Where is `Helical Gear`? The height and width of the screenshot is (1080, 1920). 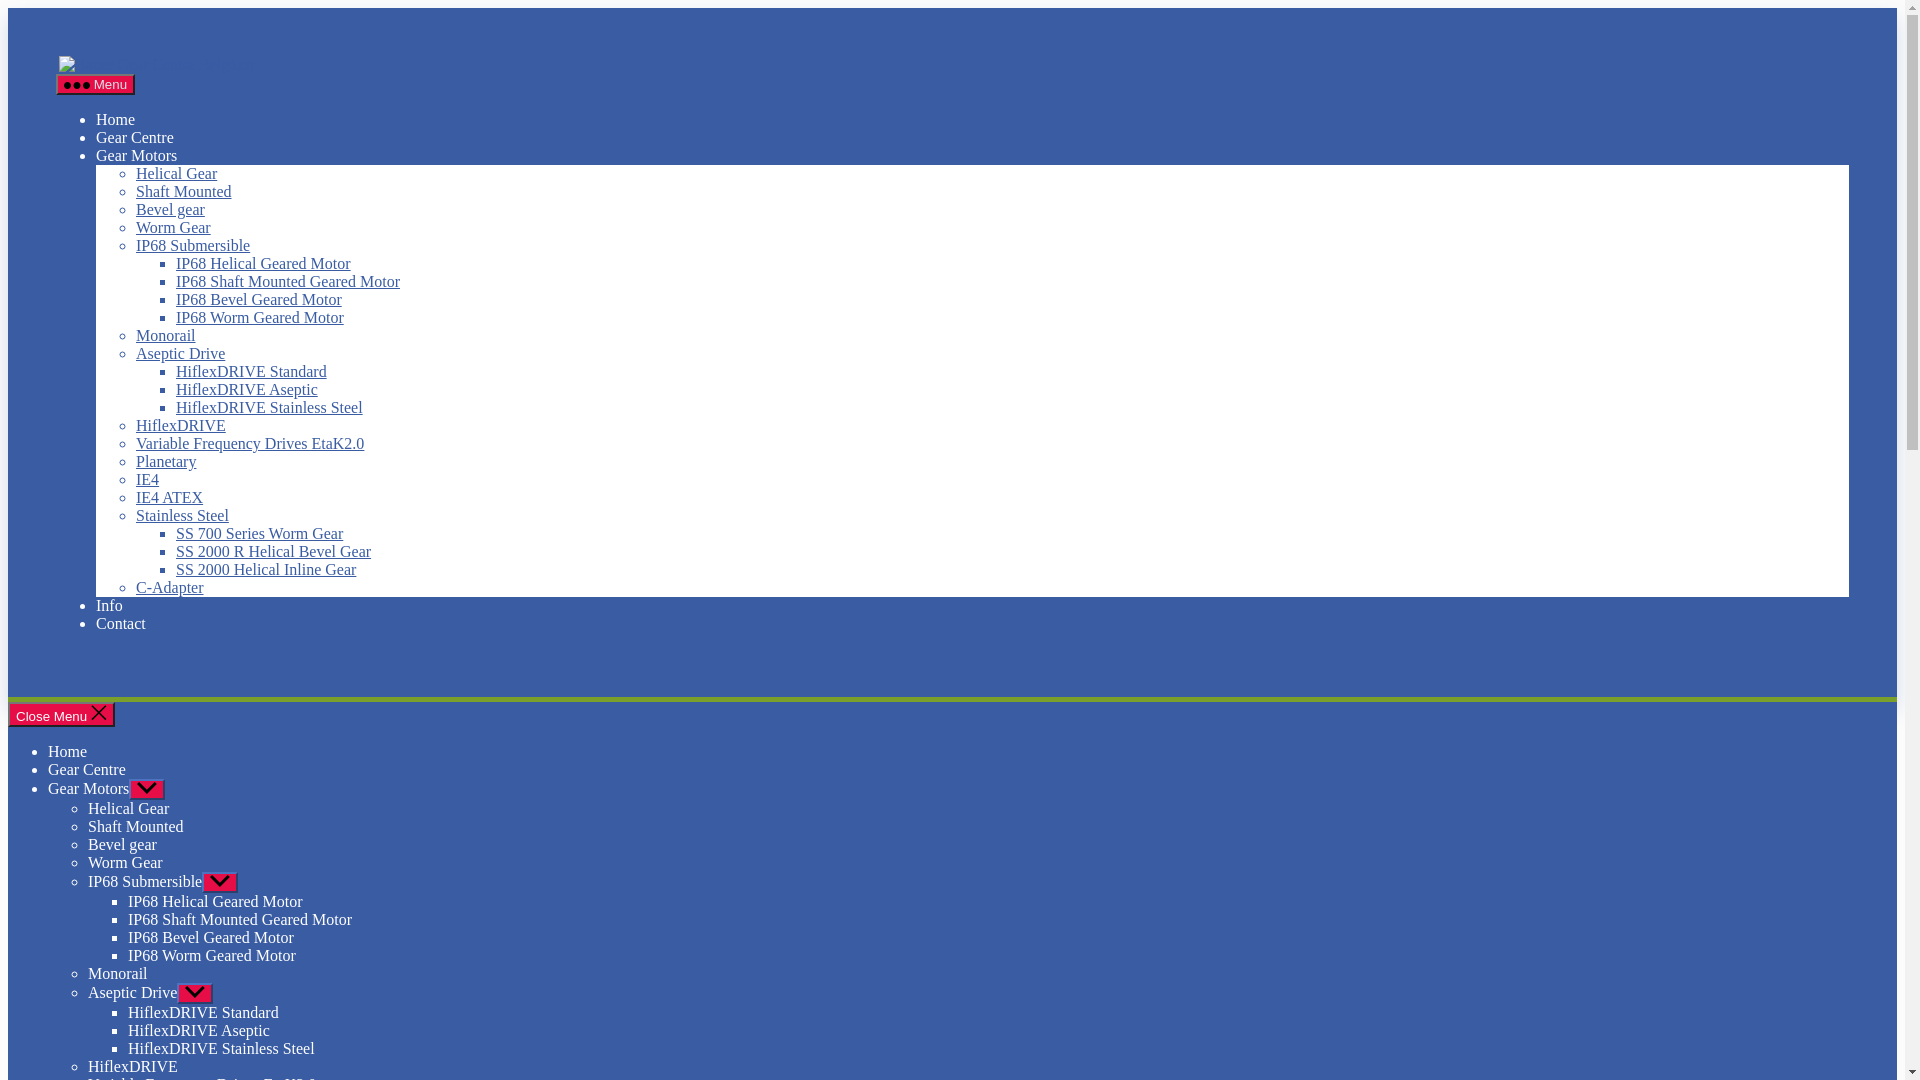 Helical Gear is located at coordinates (128, 808).